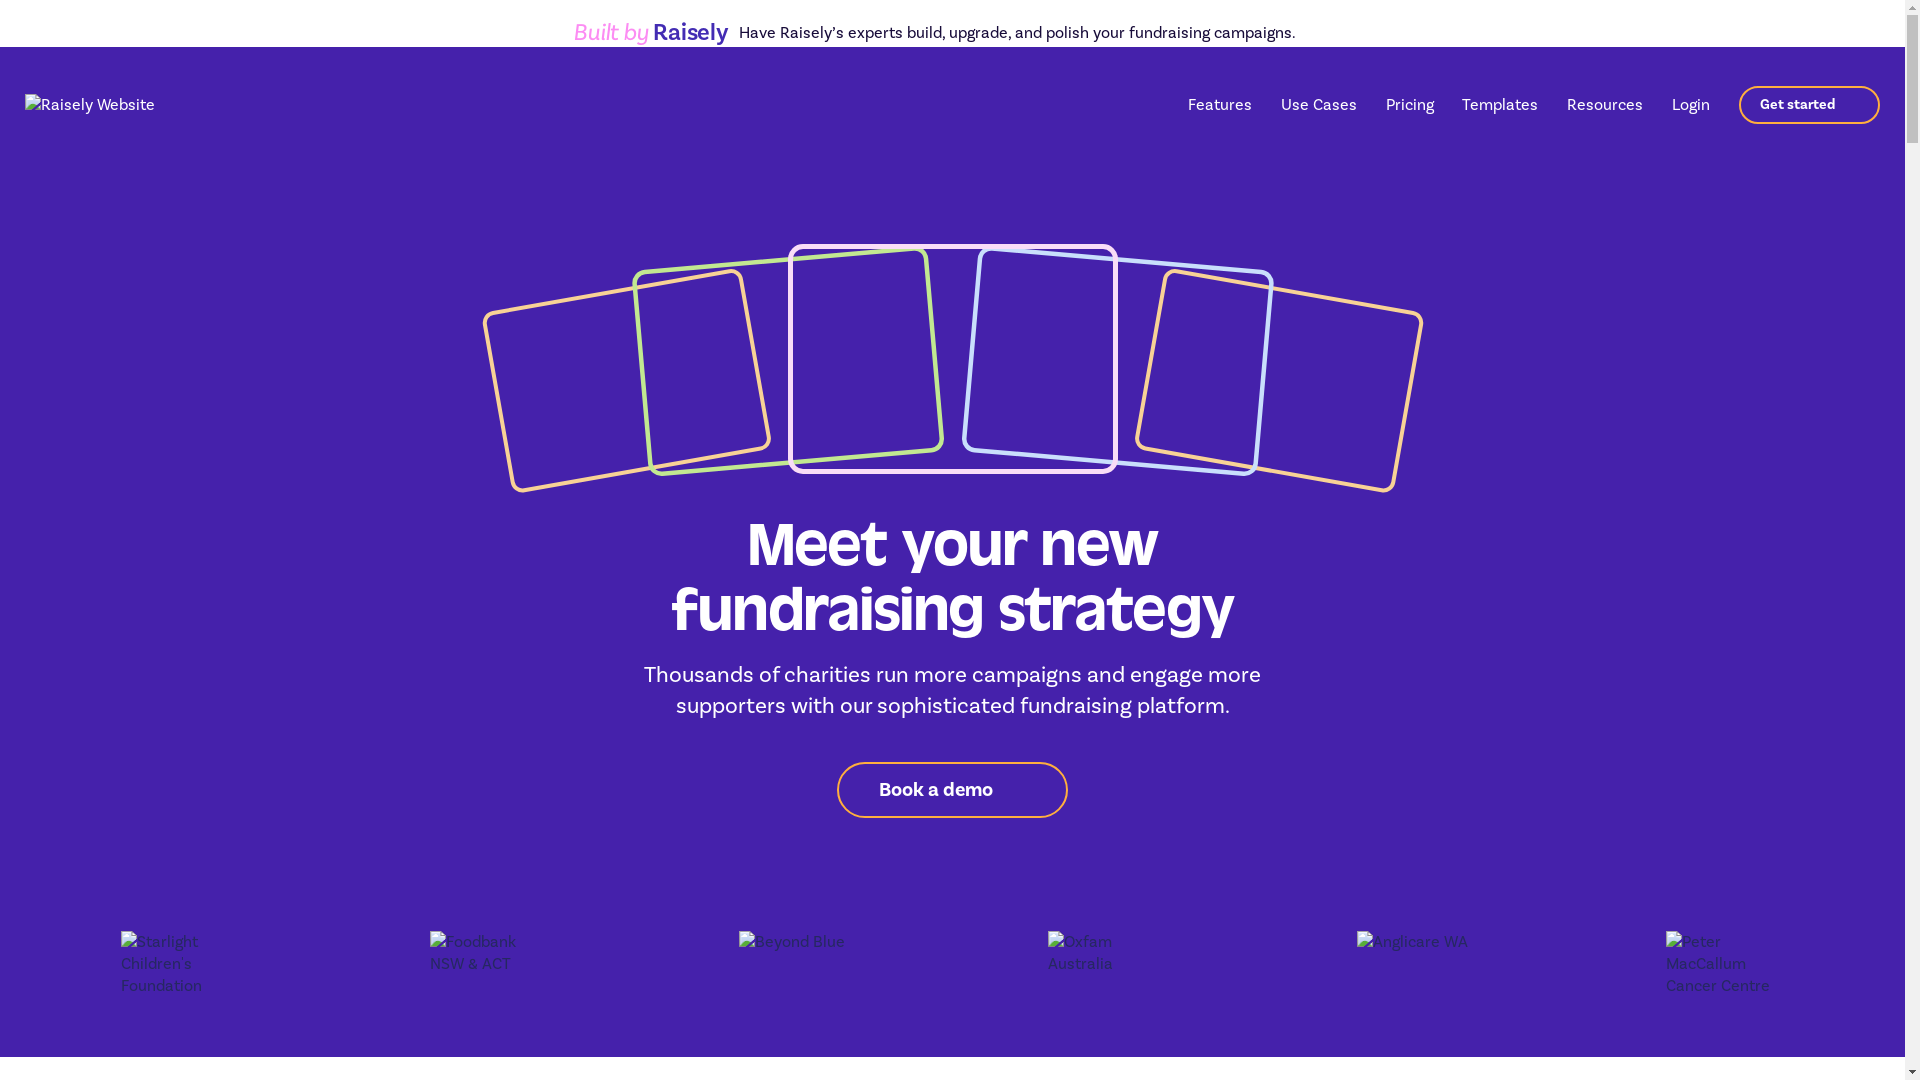 The height and width of the screenshot is (1080, 1920). I want to click on Templates, so click(1500, 104).